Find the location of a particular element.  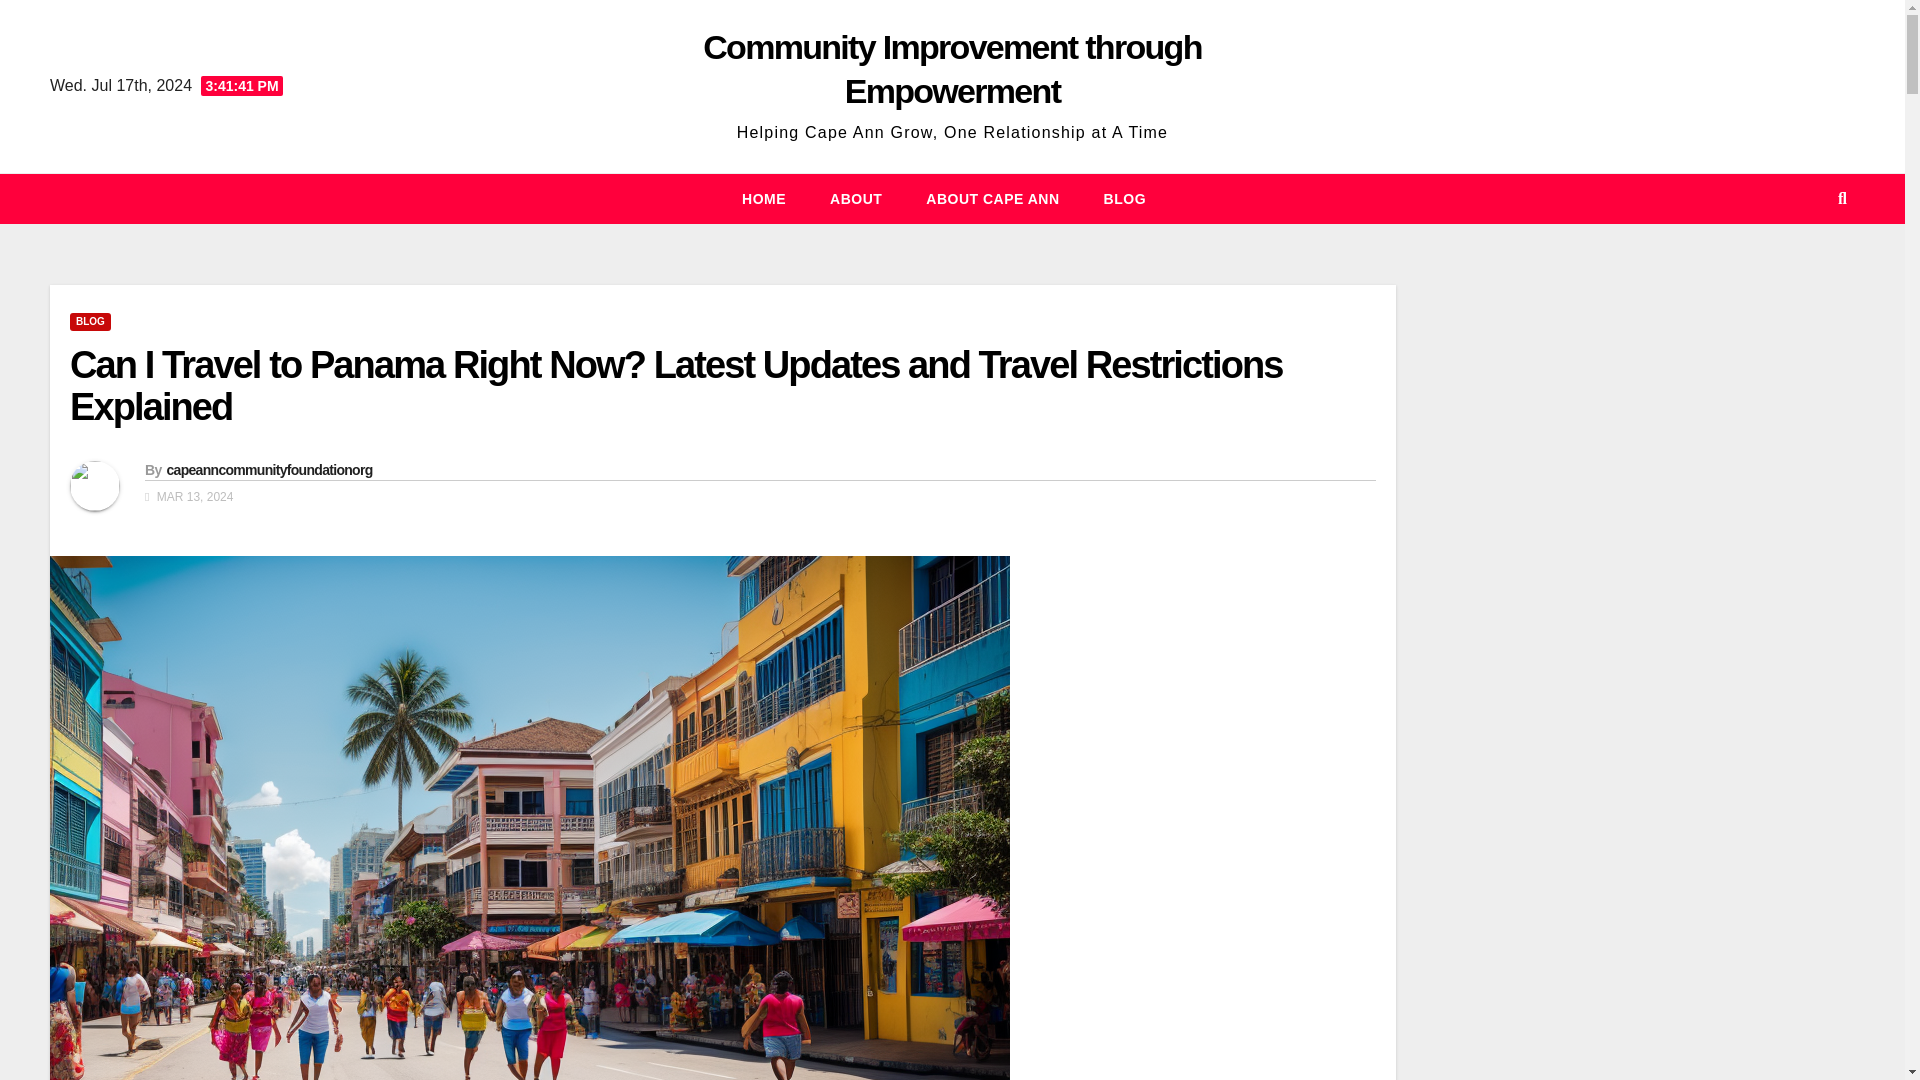

About Cape Ann is located at coordinates (992, 198).